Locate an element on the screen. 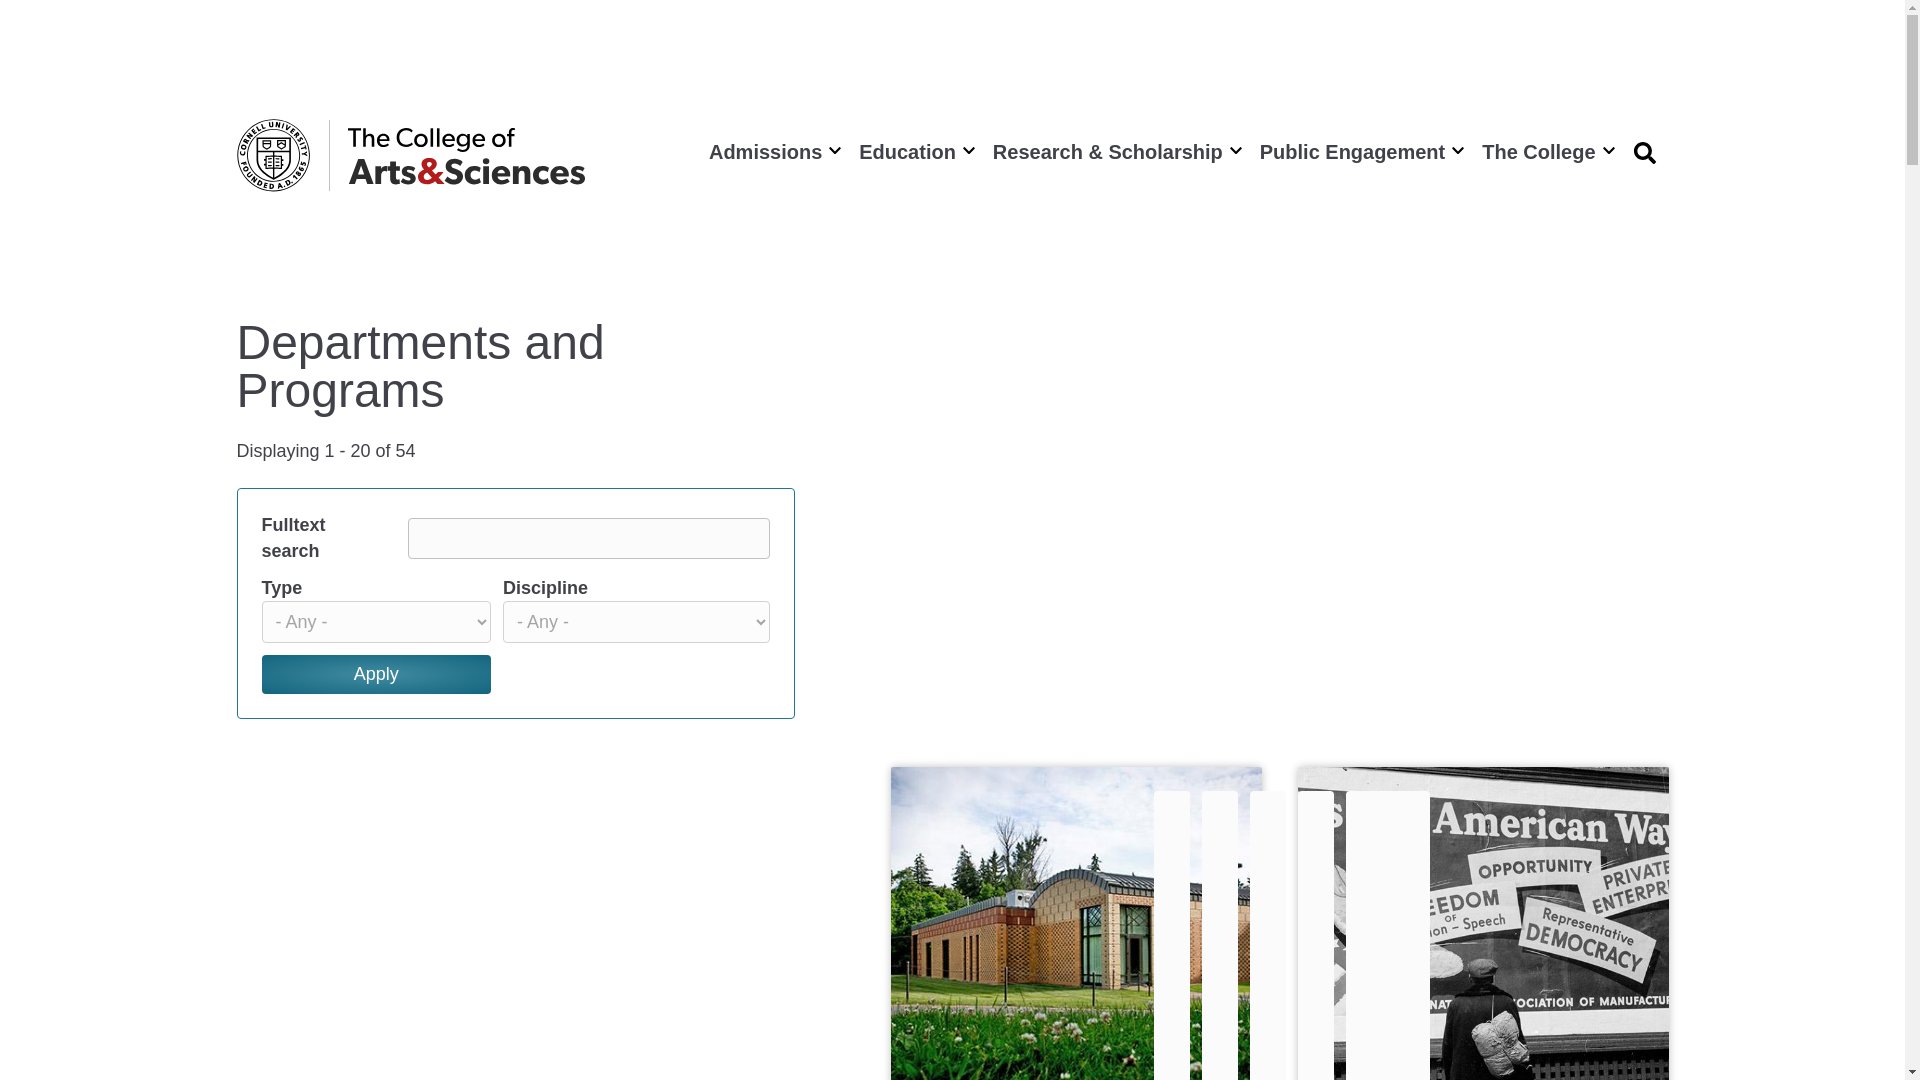 The image size is (1920, 1080). The College is located at coordinates (1545, 152).